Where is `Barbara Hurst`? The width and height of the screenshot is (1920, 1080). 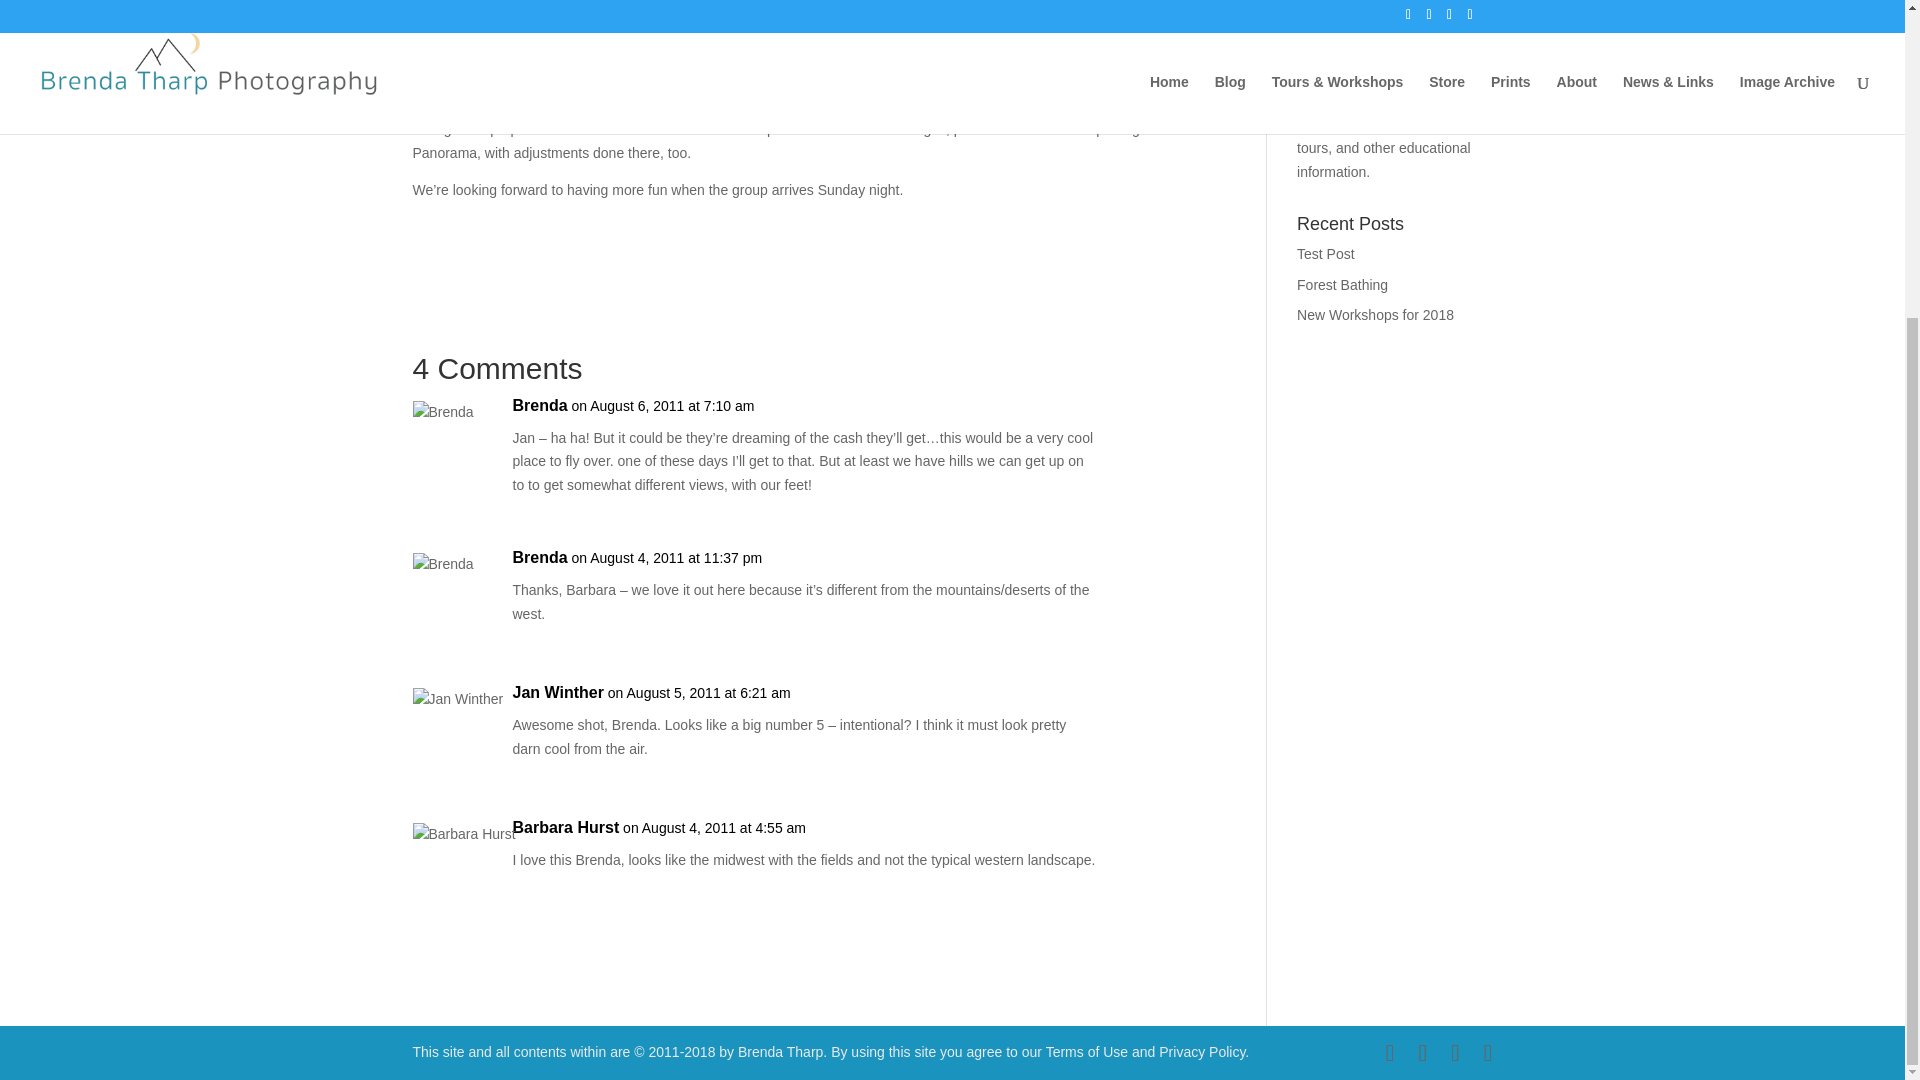 Barbara Hurst is located at coordinates (565, 828).